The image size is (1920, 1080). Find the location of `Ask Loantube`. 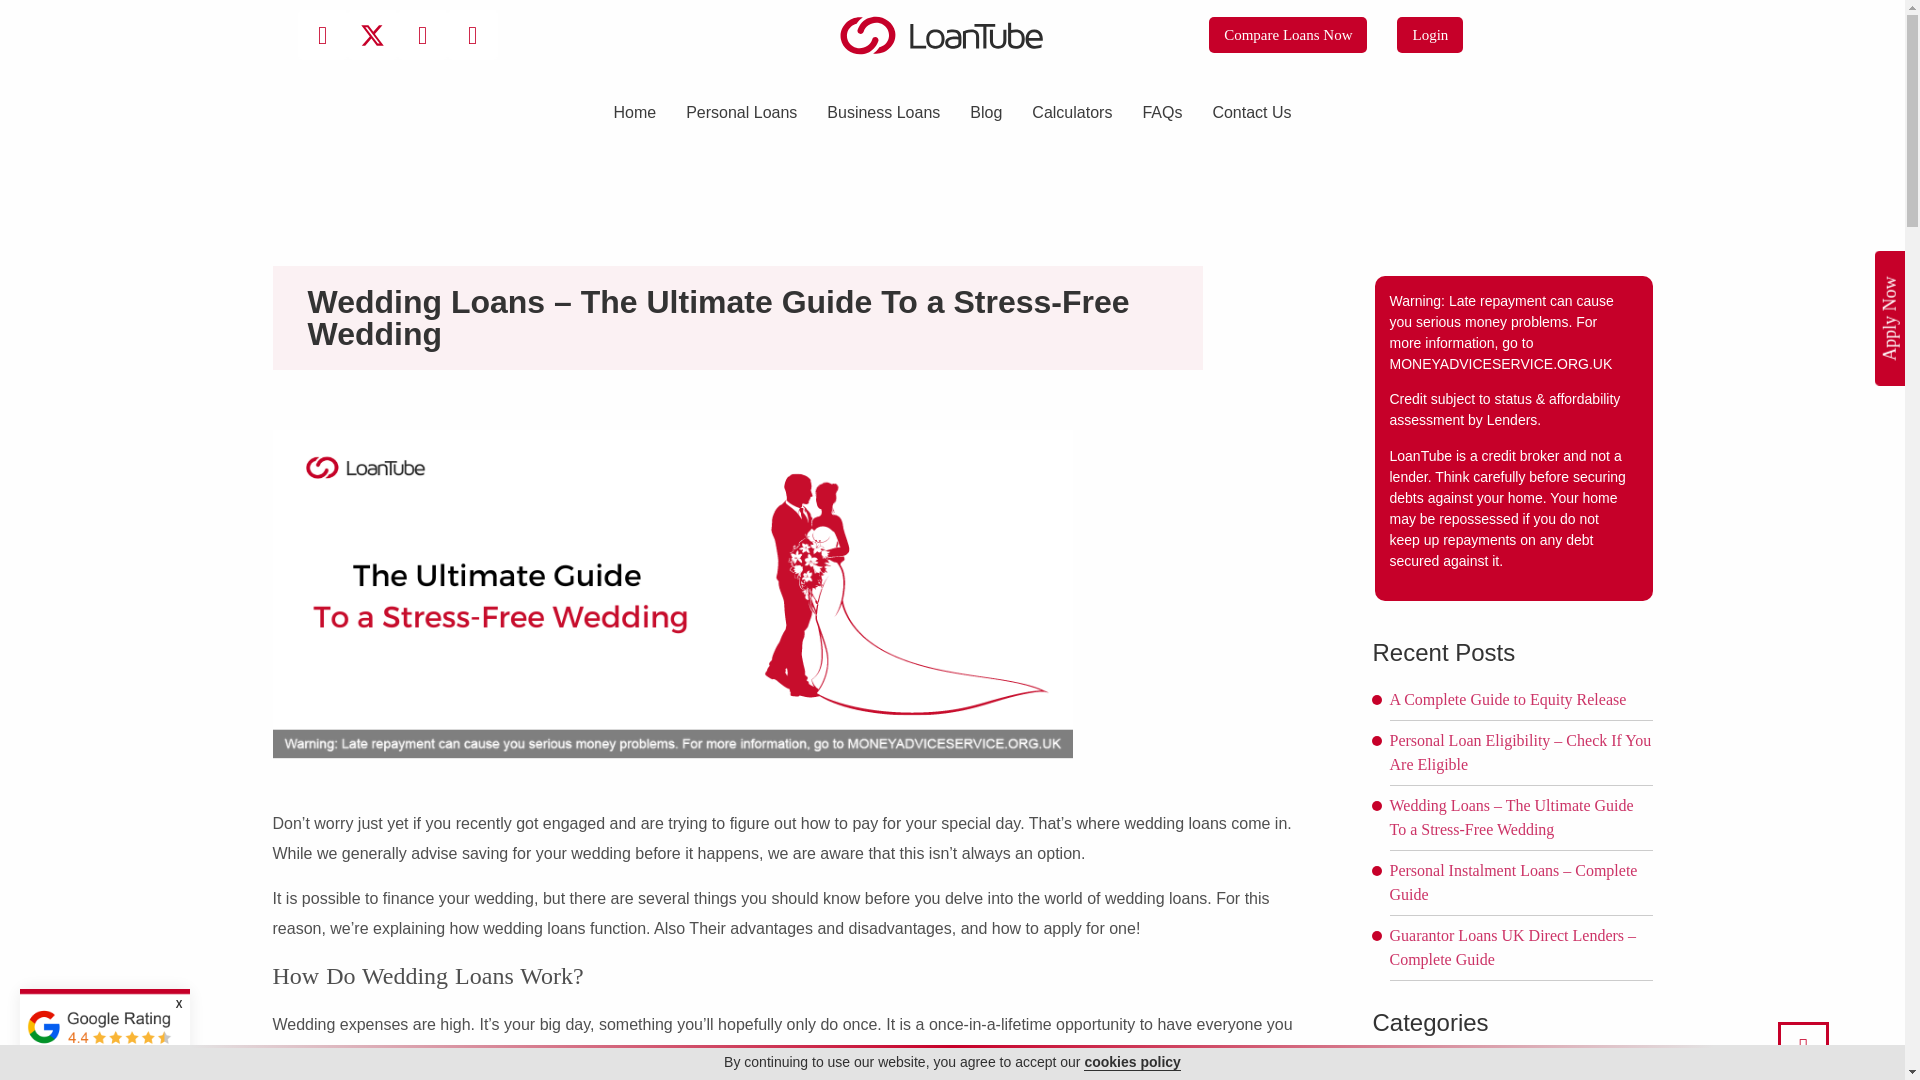

Ask Loantube is located at coordinates (1440, 1072).